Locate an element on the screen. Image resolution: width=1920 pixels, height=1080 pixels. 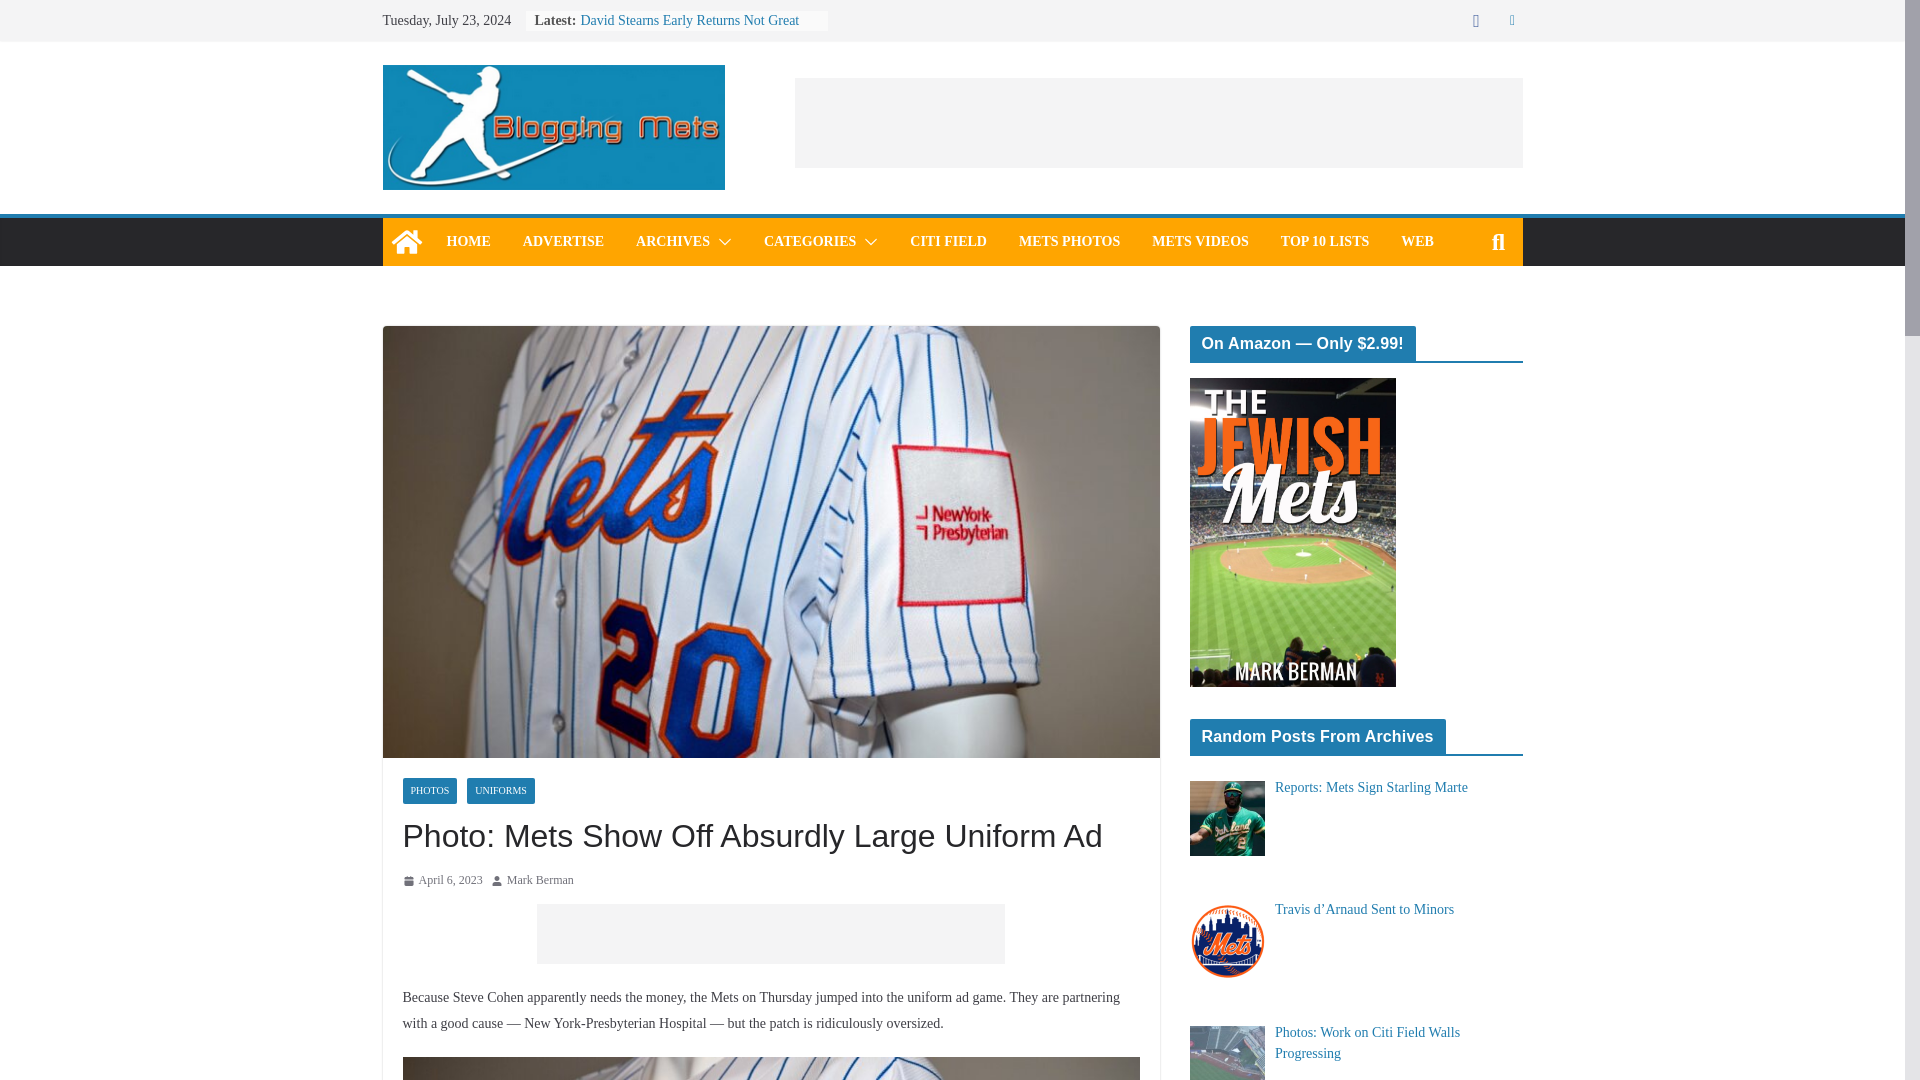
ARCHIVES is located at coordinates (672, 241).